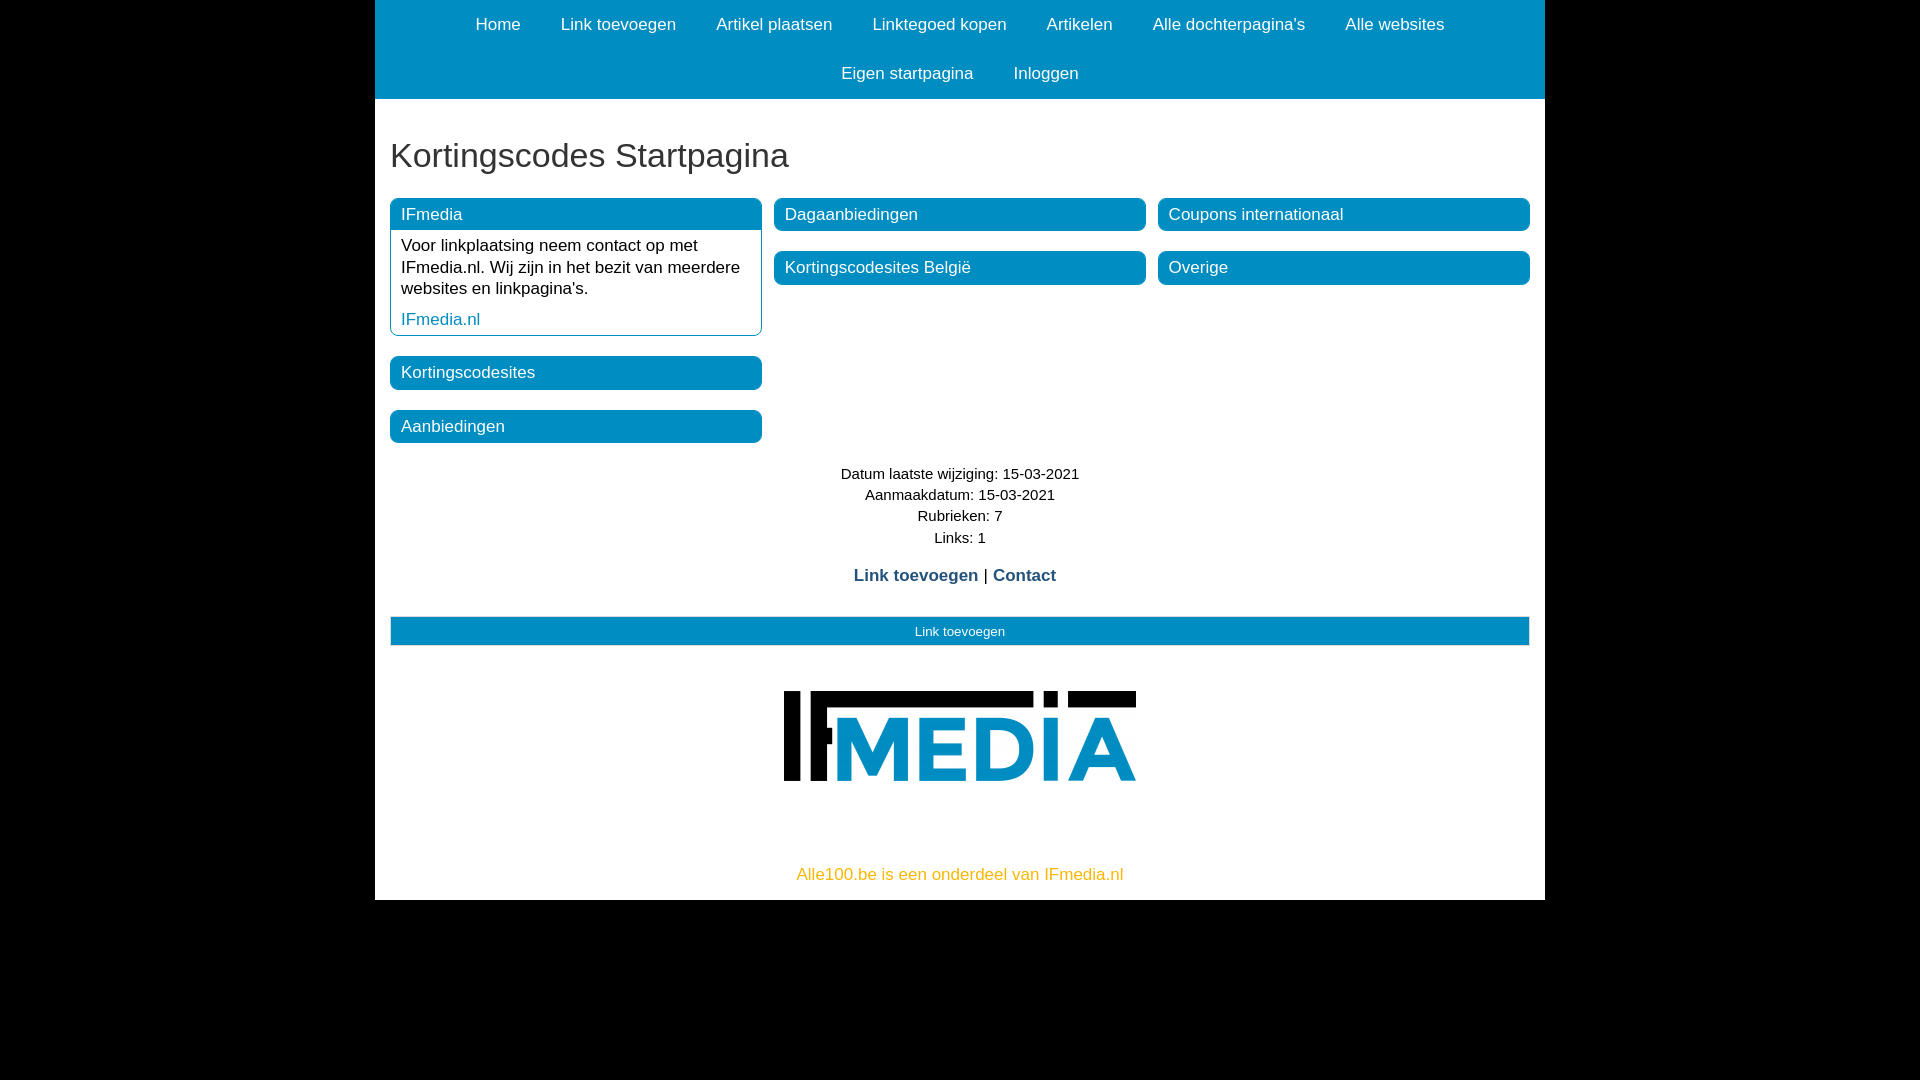 Image resolution: width=1920 pixels, height=1080 pixels. Describe the element at coordinates (1046, 74) in the screenshot. I see `Inloggen` at that location.